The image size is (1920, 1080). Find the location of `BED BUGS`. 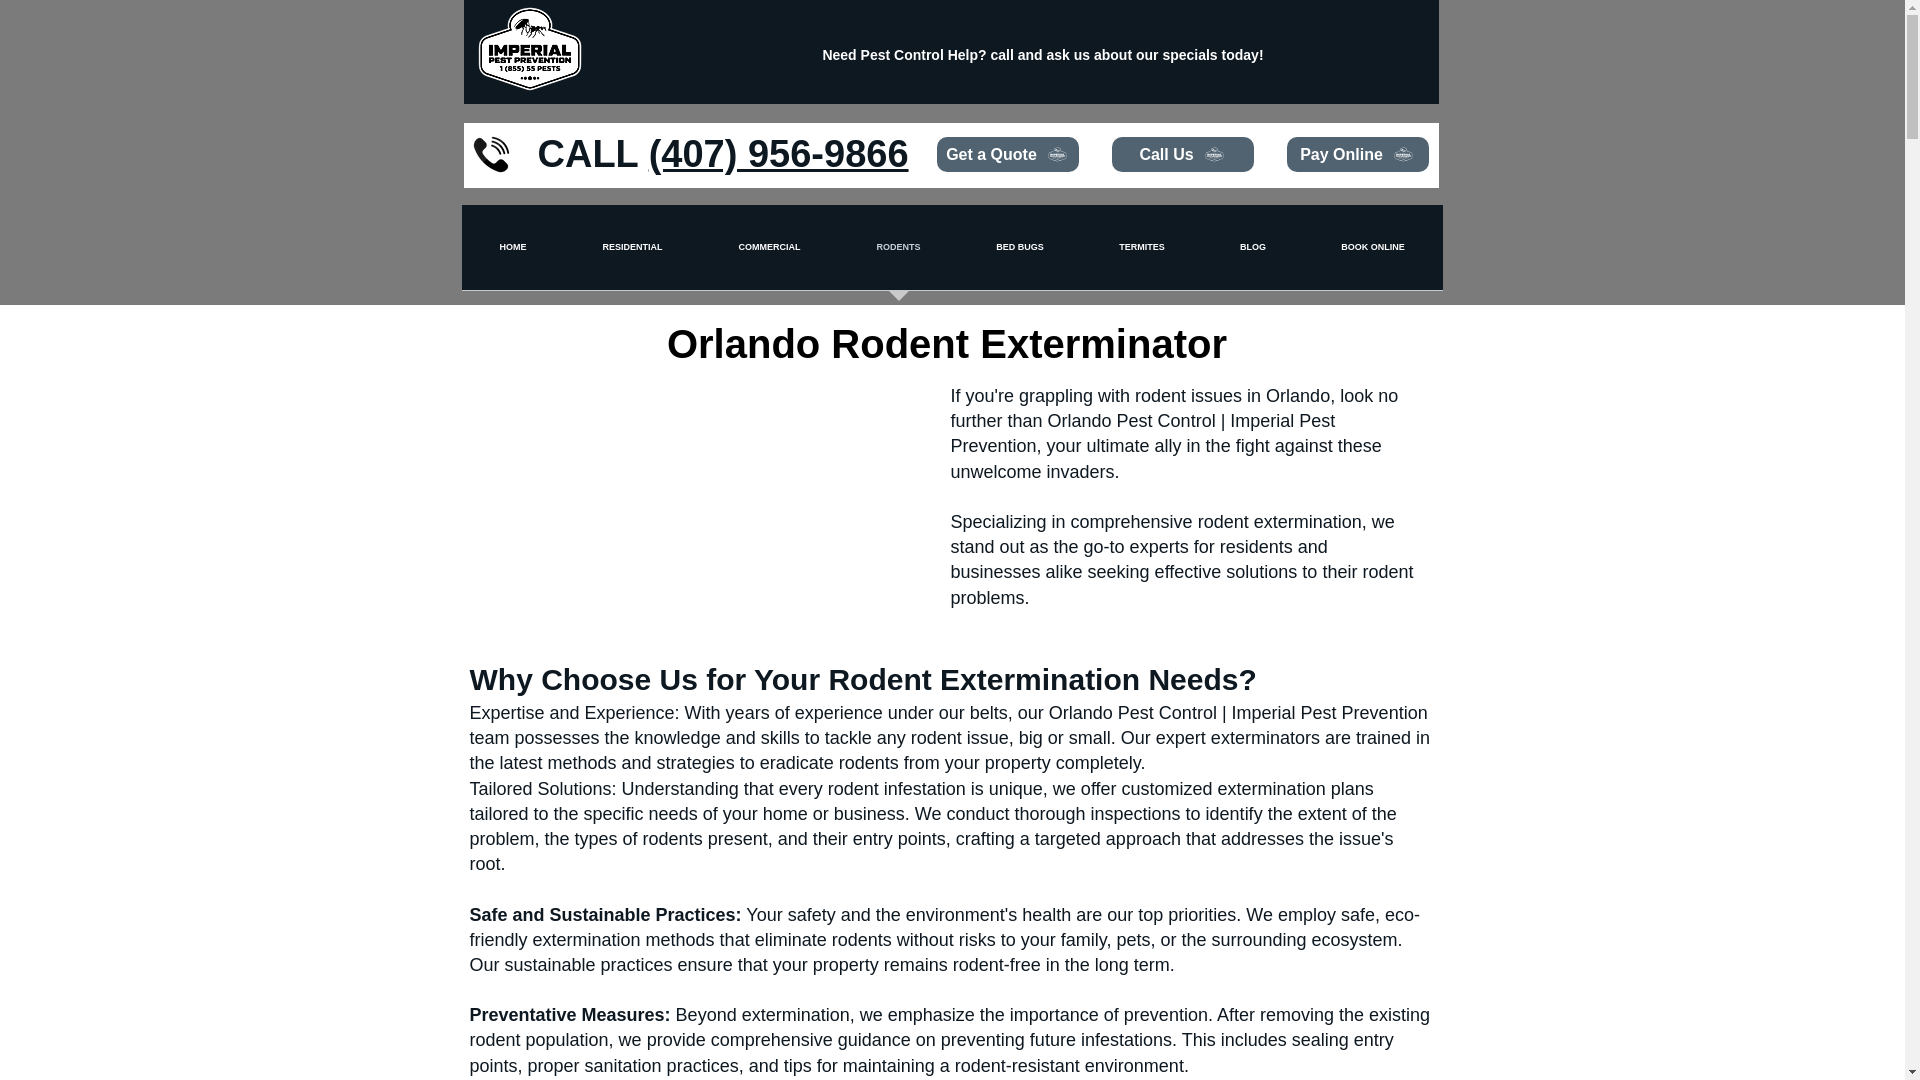

BED BUGS is located at coordinates (1019, 254).